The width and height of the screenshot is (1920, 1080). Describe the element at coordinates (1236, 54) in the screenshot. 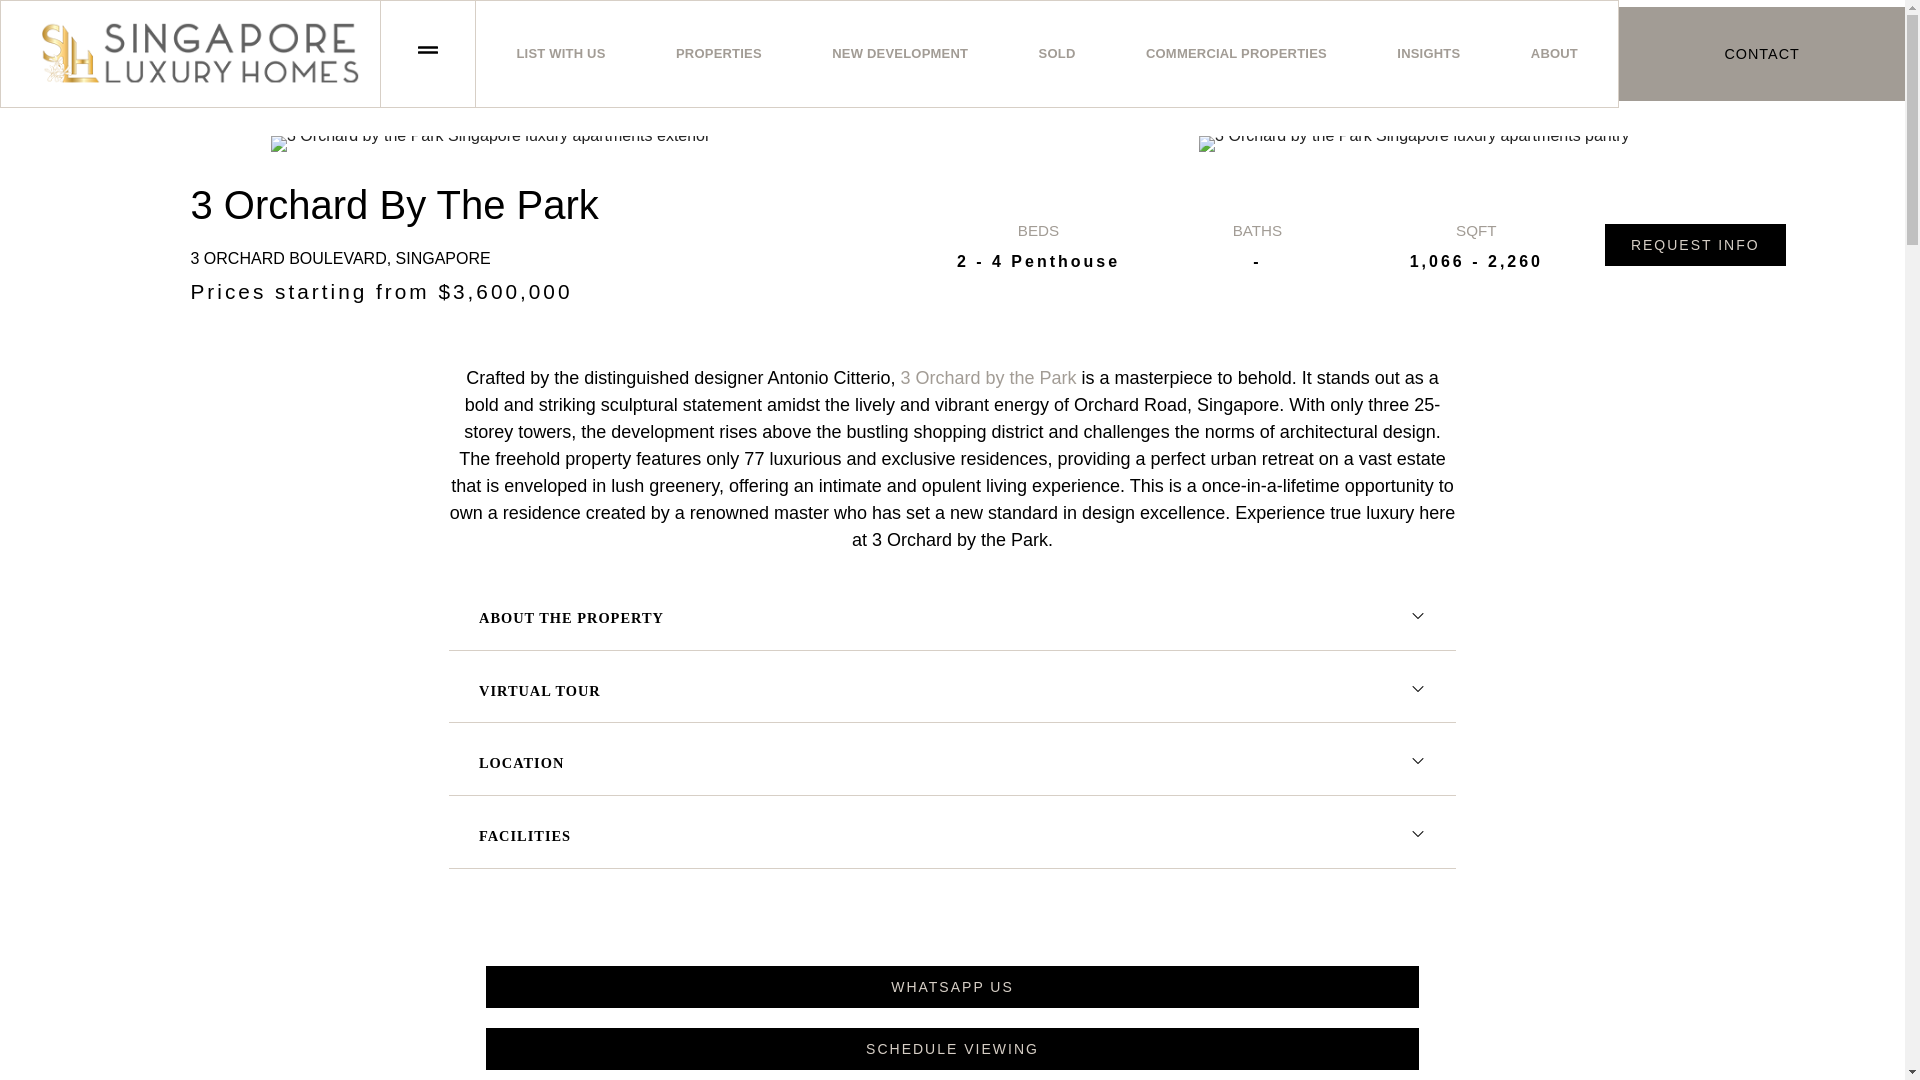

I see `COMMERCIAL PROPERTIES` at that location.